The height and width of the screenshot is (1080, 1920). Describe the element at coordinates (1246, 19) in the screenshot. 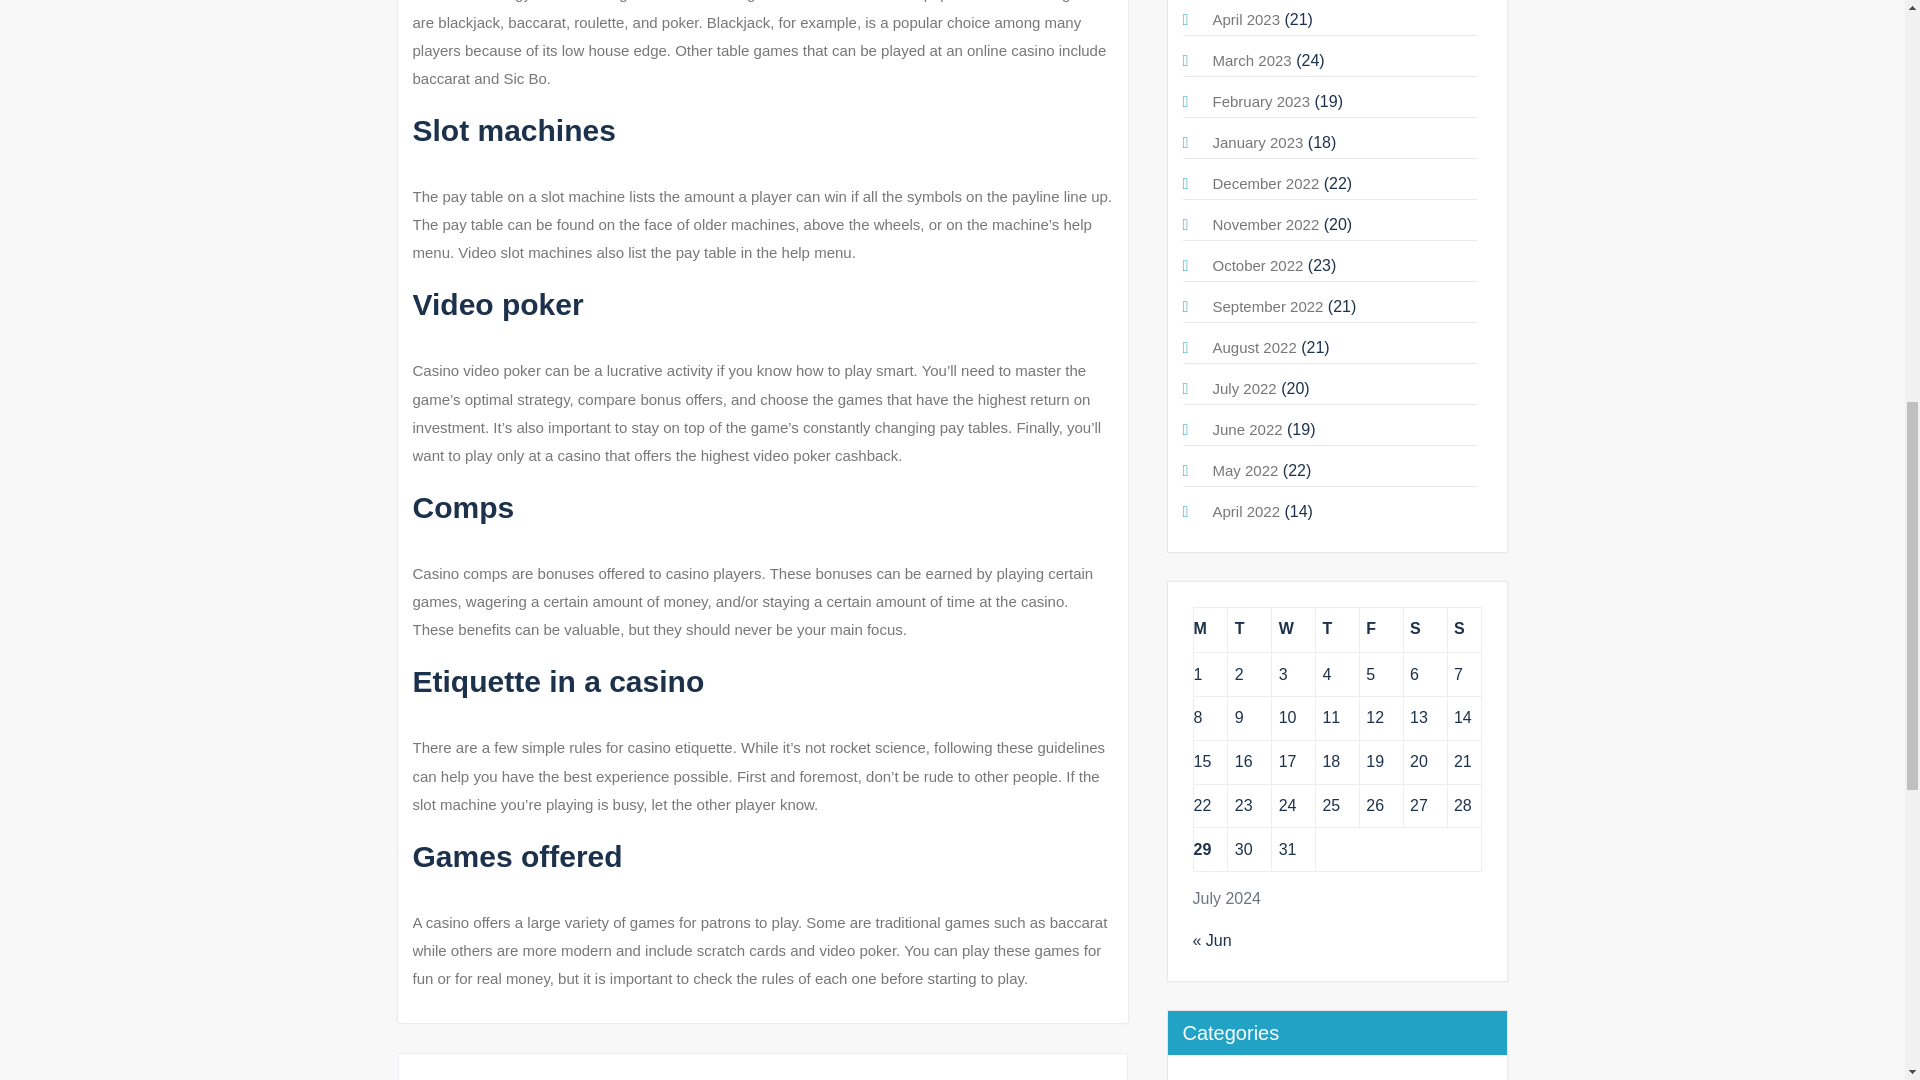

I see `April 2023` at that location.